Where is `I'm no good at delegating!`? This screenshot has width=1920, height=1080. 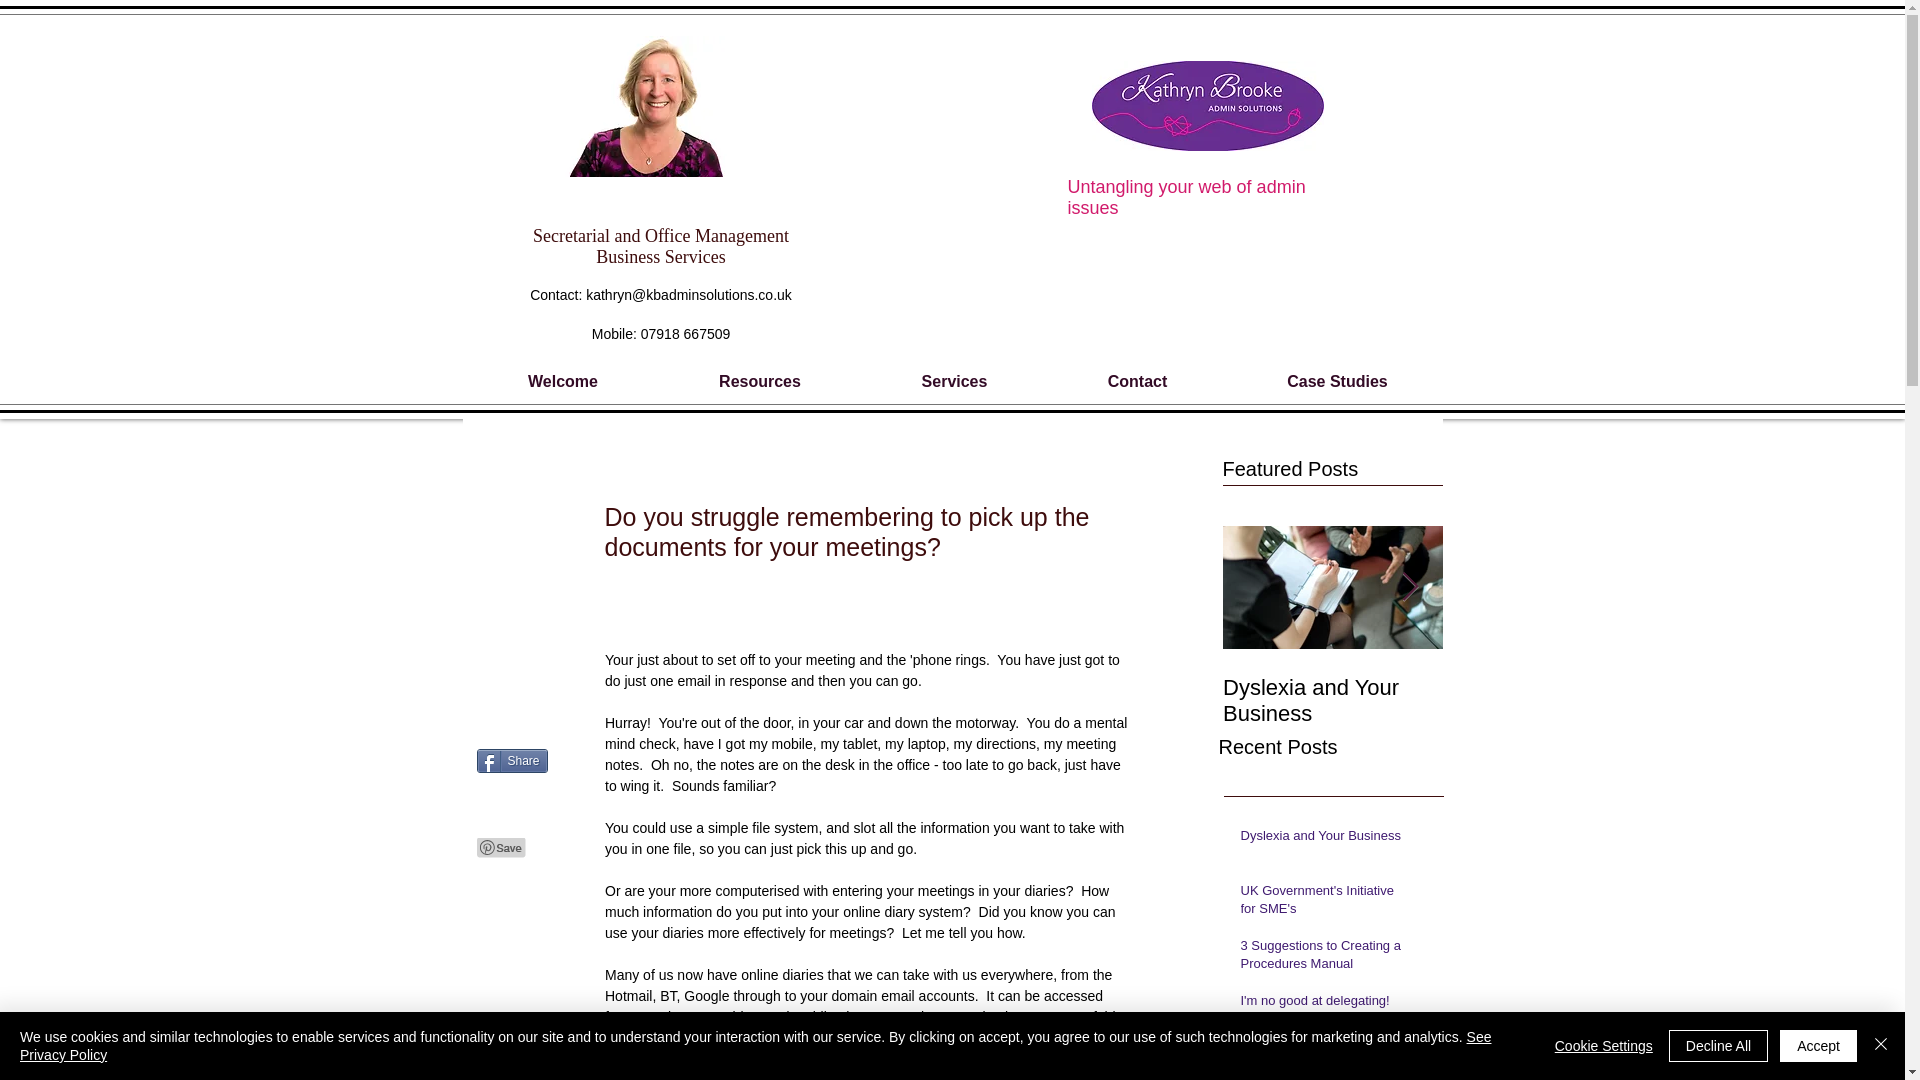 I'm no good at delegating! is located at coordinates (1326, 1005).